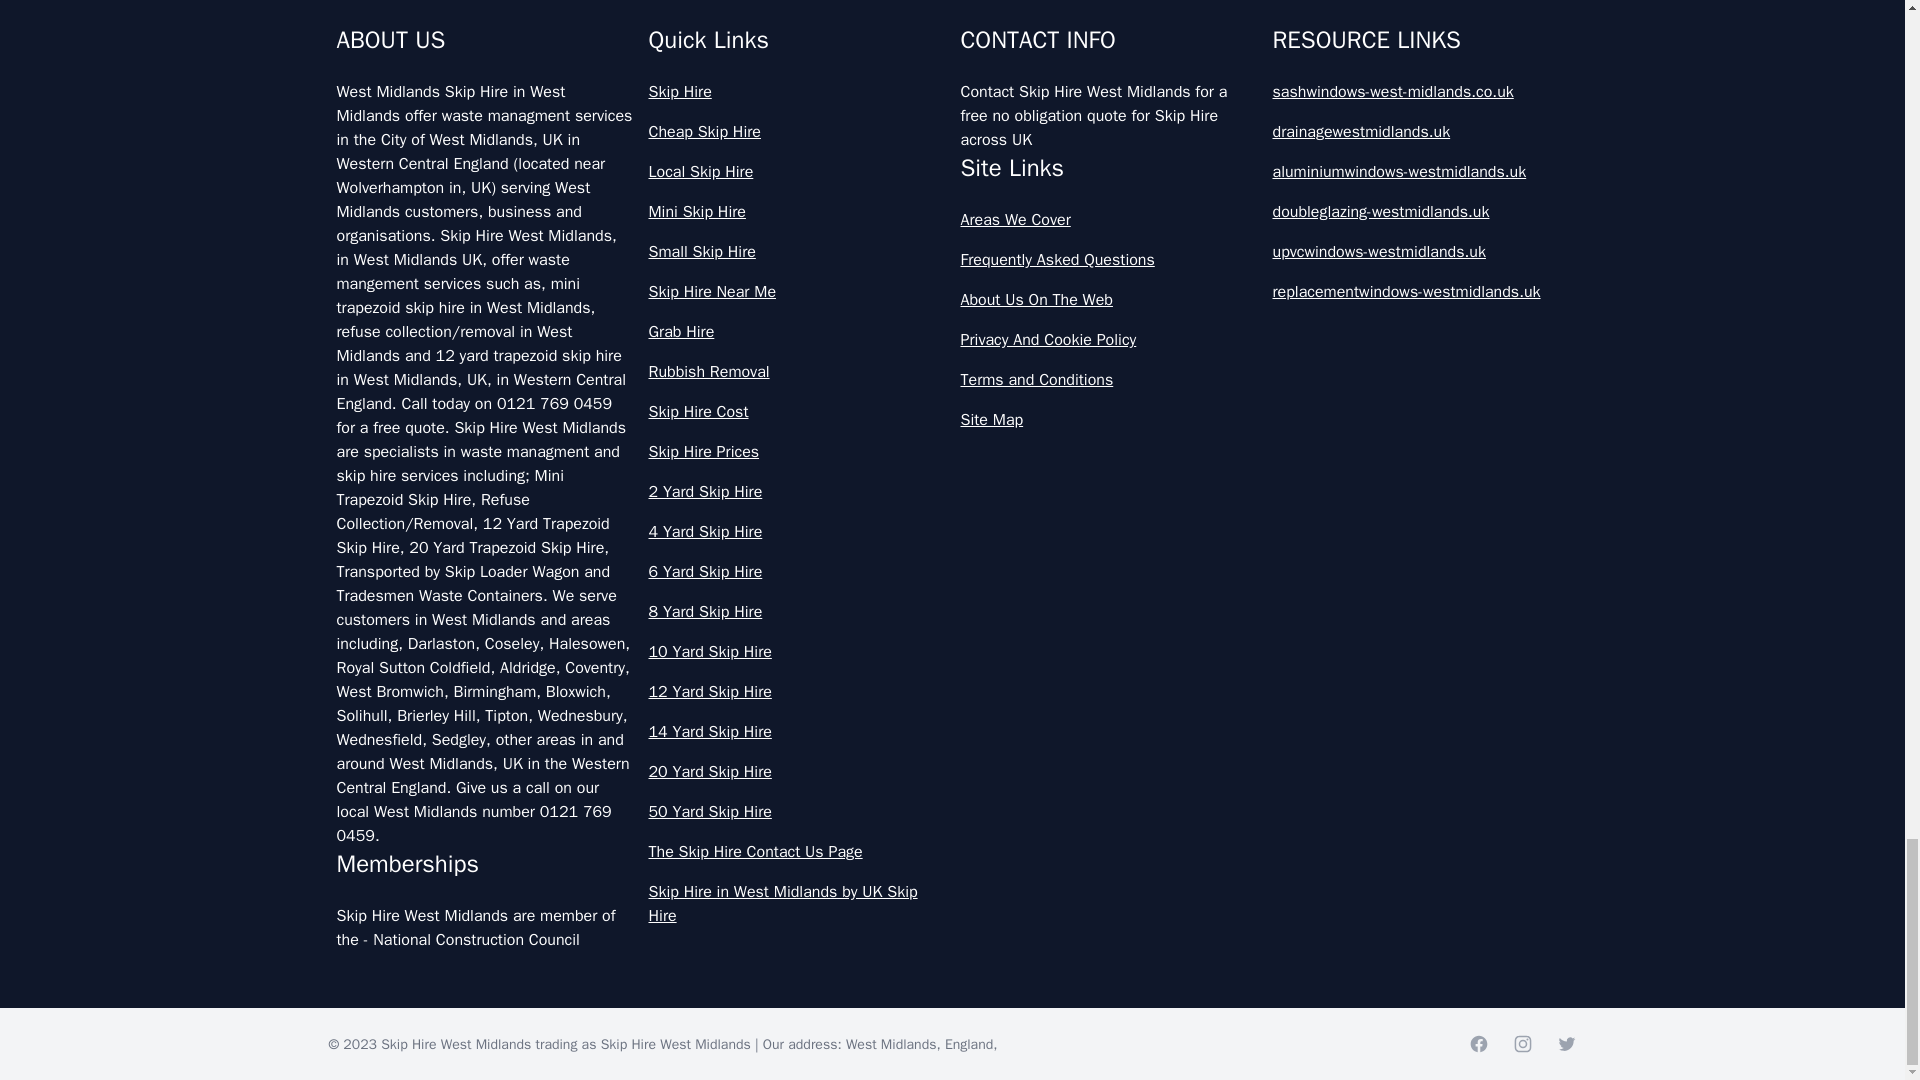 The image size is (1920, 1080). What do you see at coordinates (1420, 171) in the screenshot?
I see `aluminiumwindows-westmidlands.uk` at bounding box center [1420, 171].